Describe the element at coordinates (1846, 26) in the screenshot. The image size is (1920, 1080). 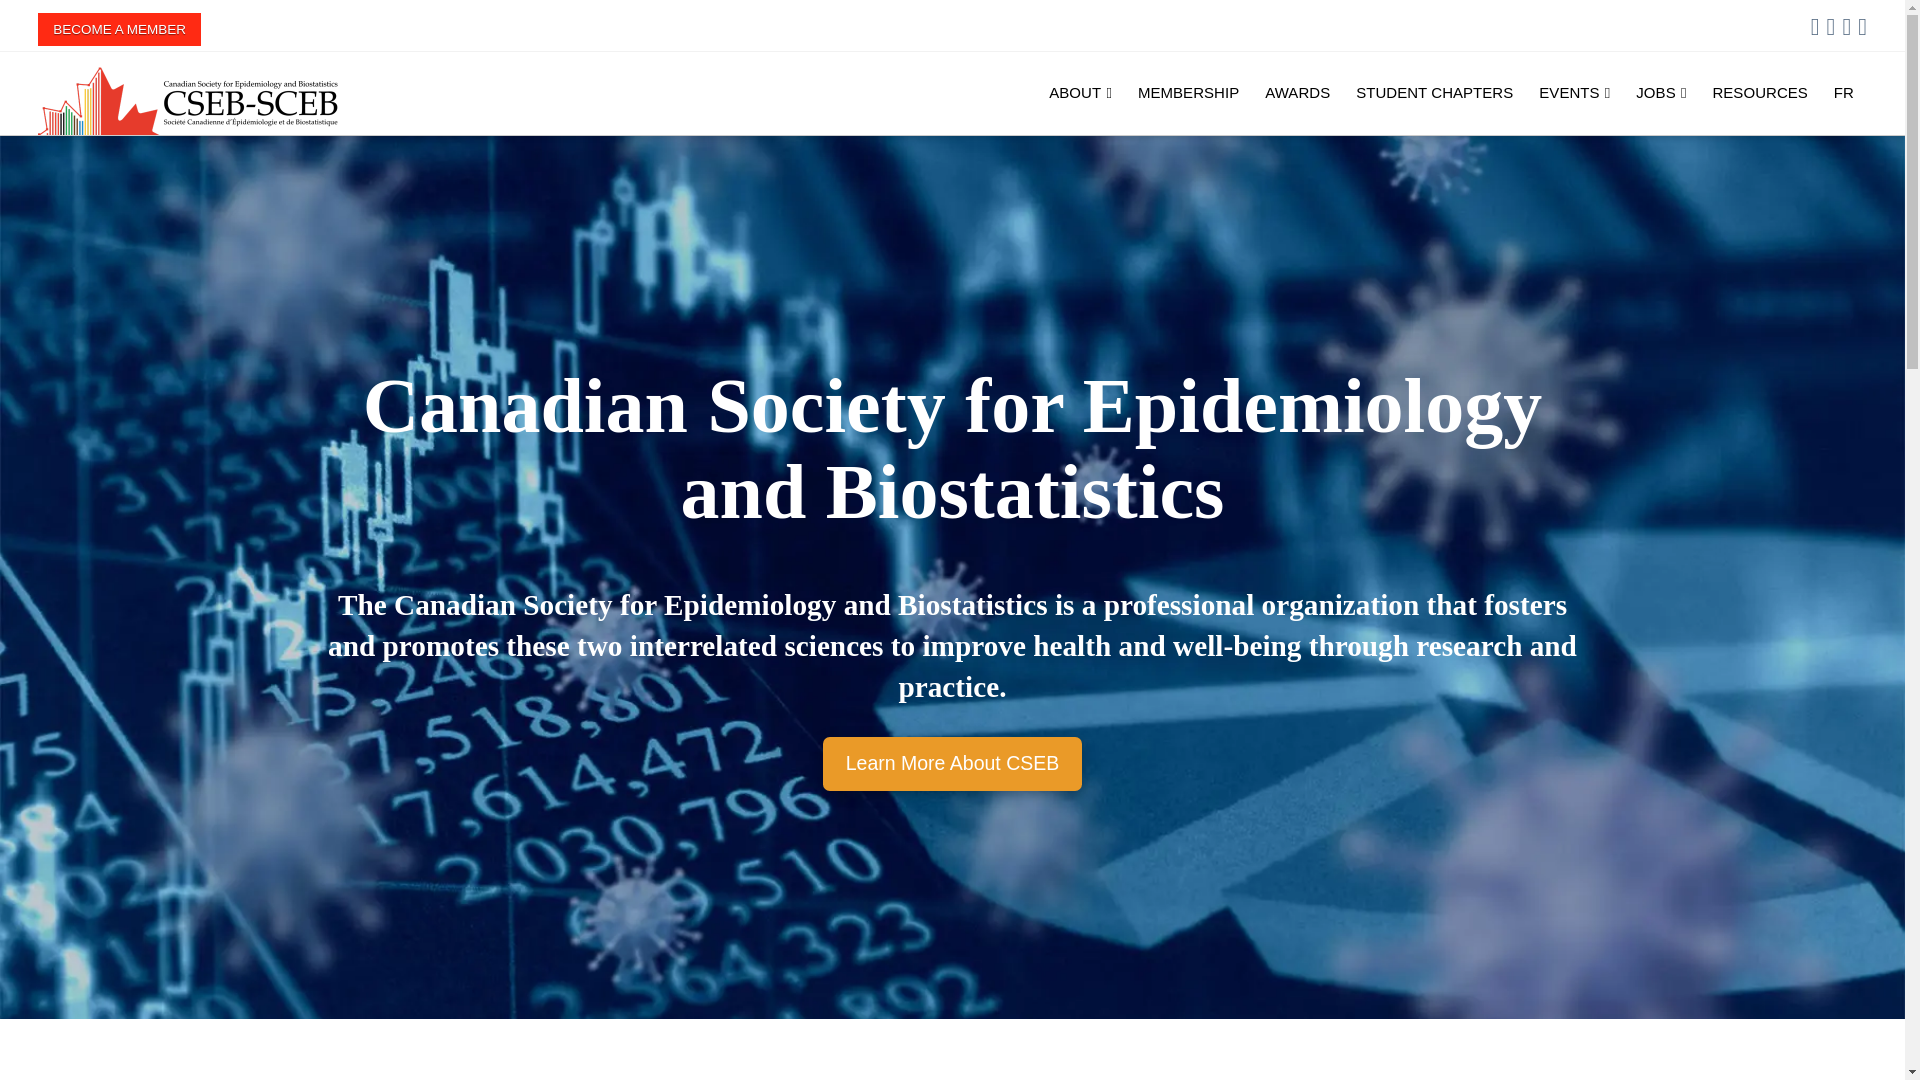
I see `LinkedIn` at that location.